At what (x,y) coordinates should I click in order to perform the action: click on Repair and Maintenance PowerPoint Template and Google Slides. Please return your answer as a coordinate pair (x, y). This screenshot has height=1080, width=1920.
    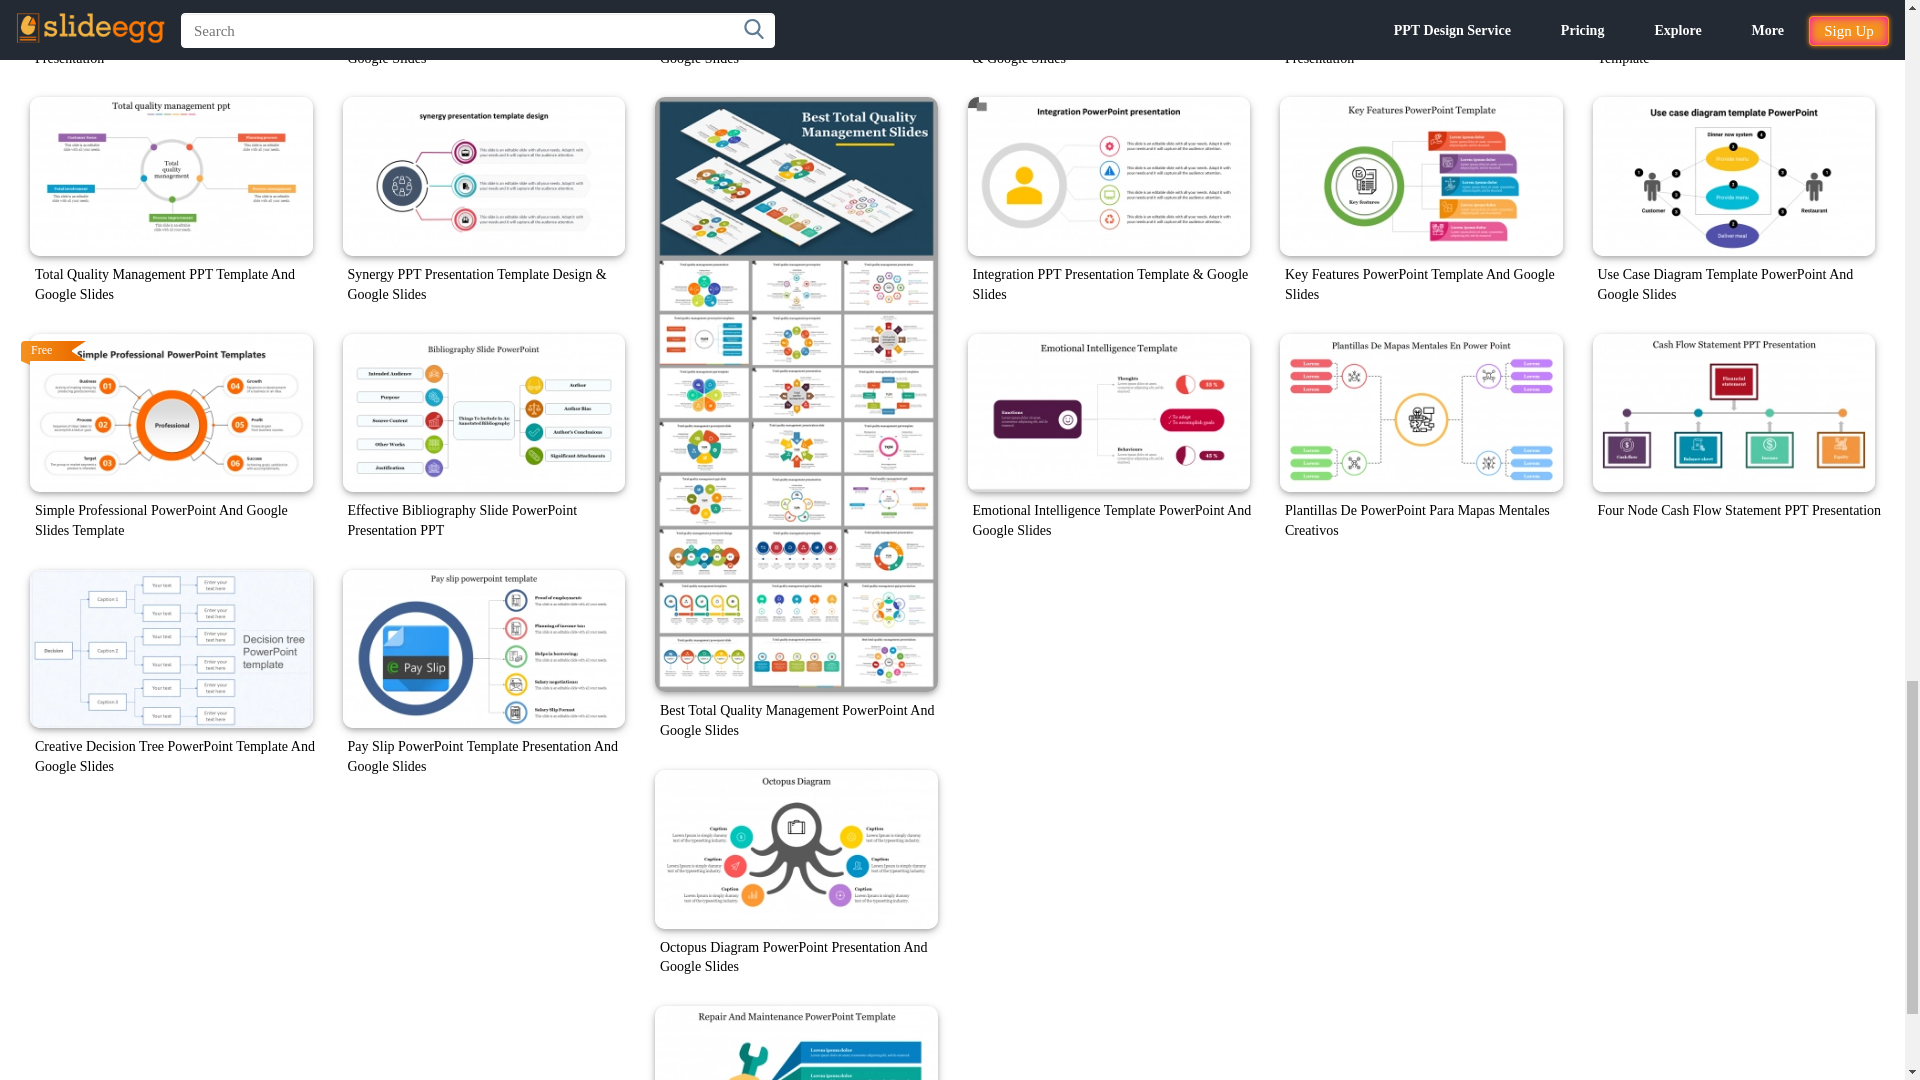
    Looking at the image, I should click on (796, 1042).